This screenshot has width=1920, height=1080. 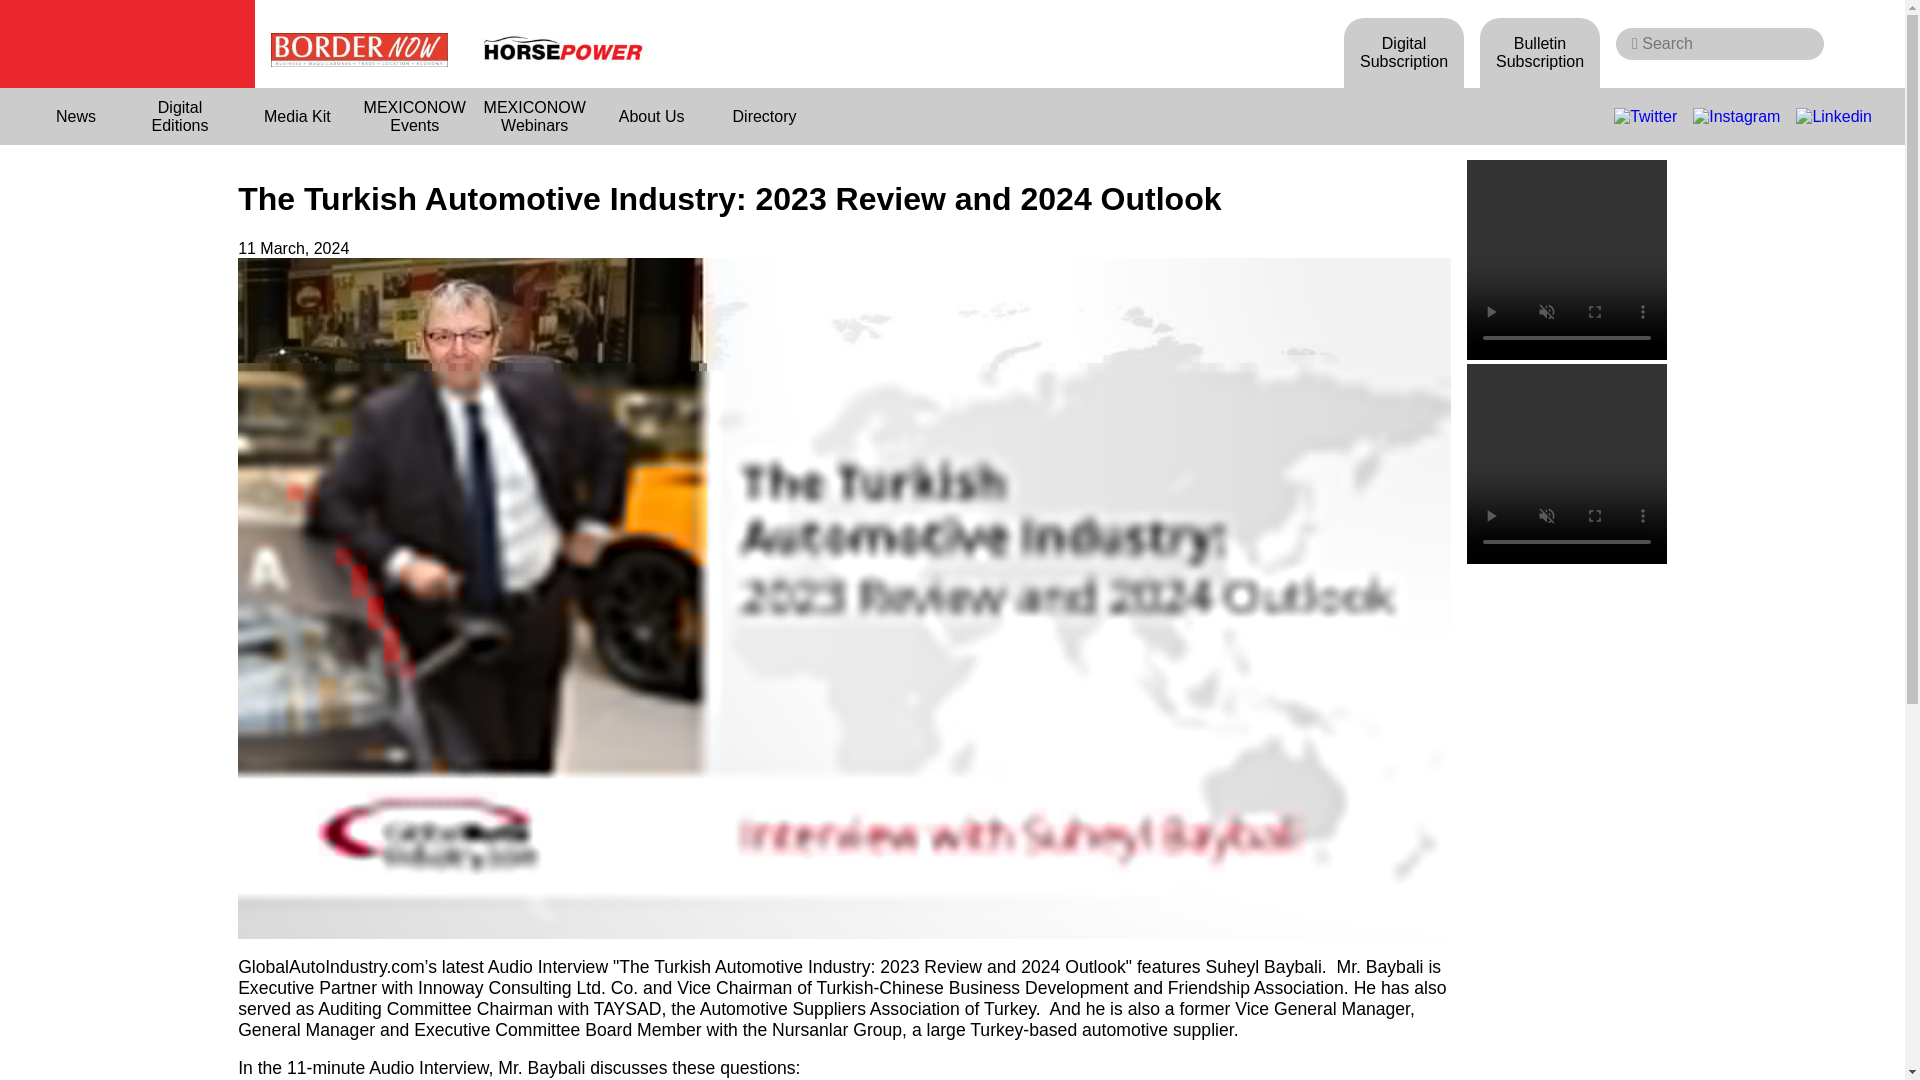 I want to click on Directory, so click(x=764, y=116).